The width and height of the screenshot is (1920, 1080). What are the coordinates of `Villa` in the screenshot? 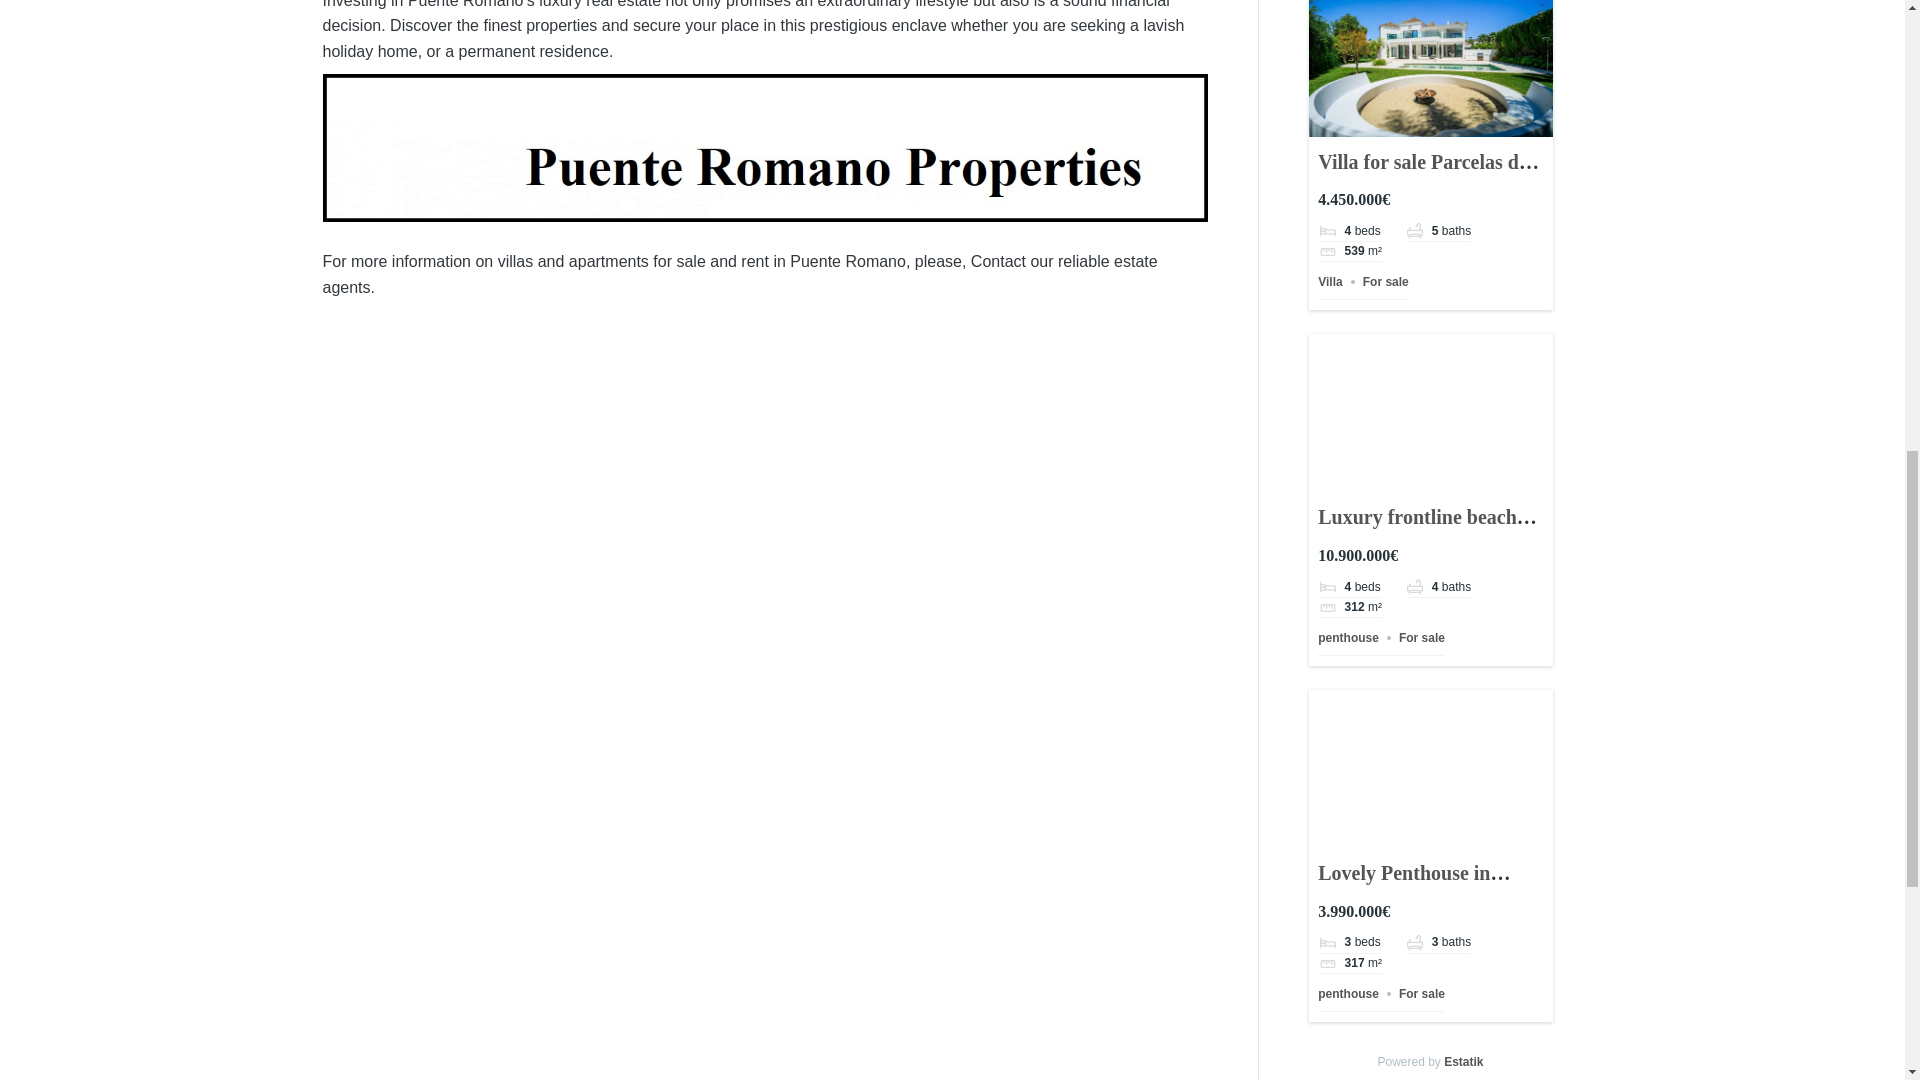 It's located at (1330, 282).